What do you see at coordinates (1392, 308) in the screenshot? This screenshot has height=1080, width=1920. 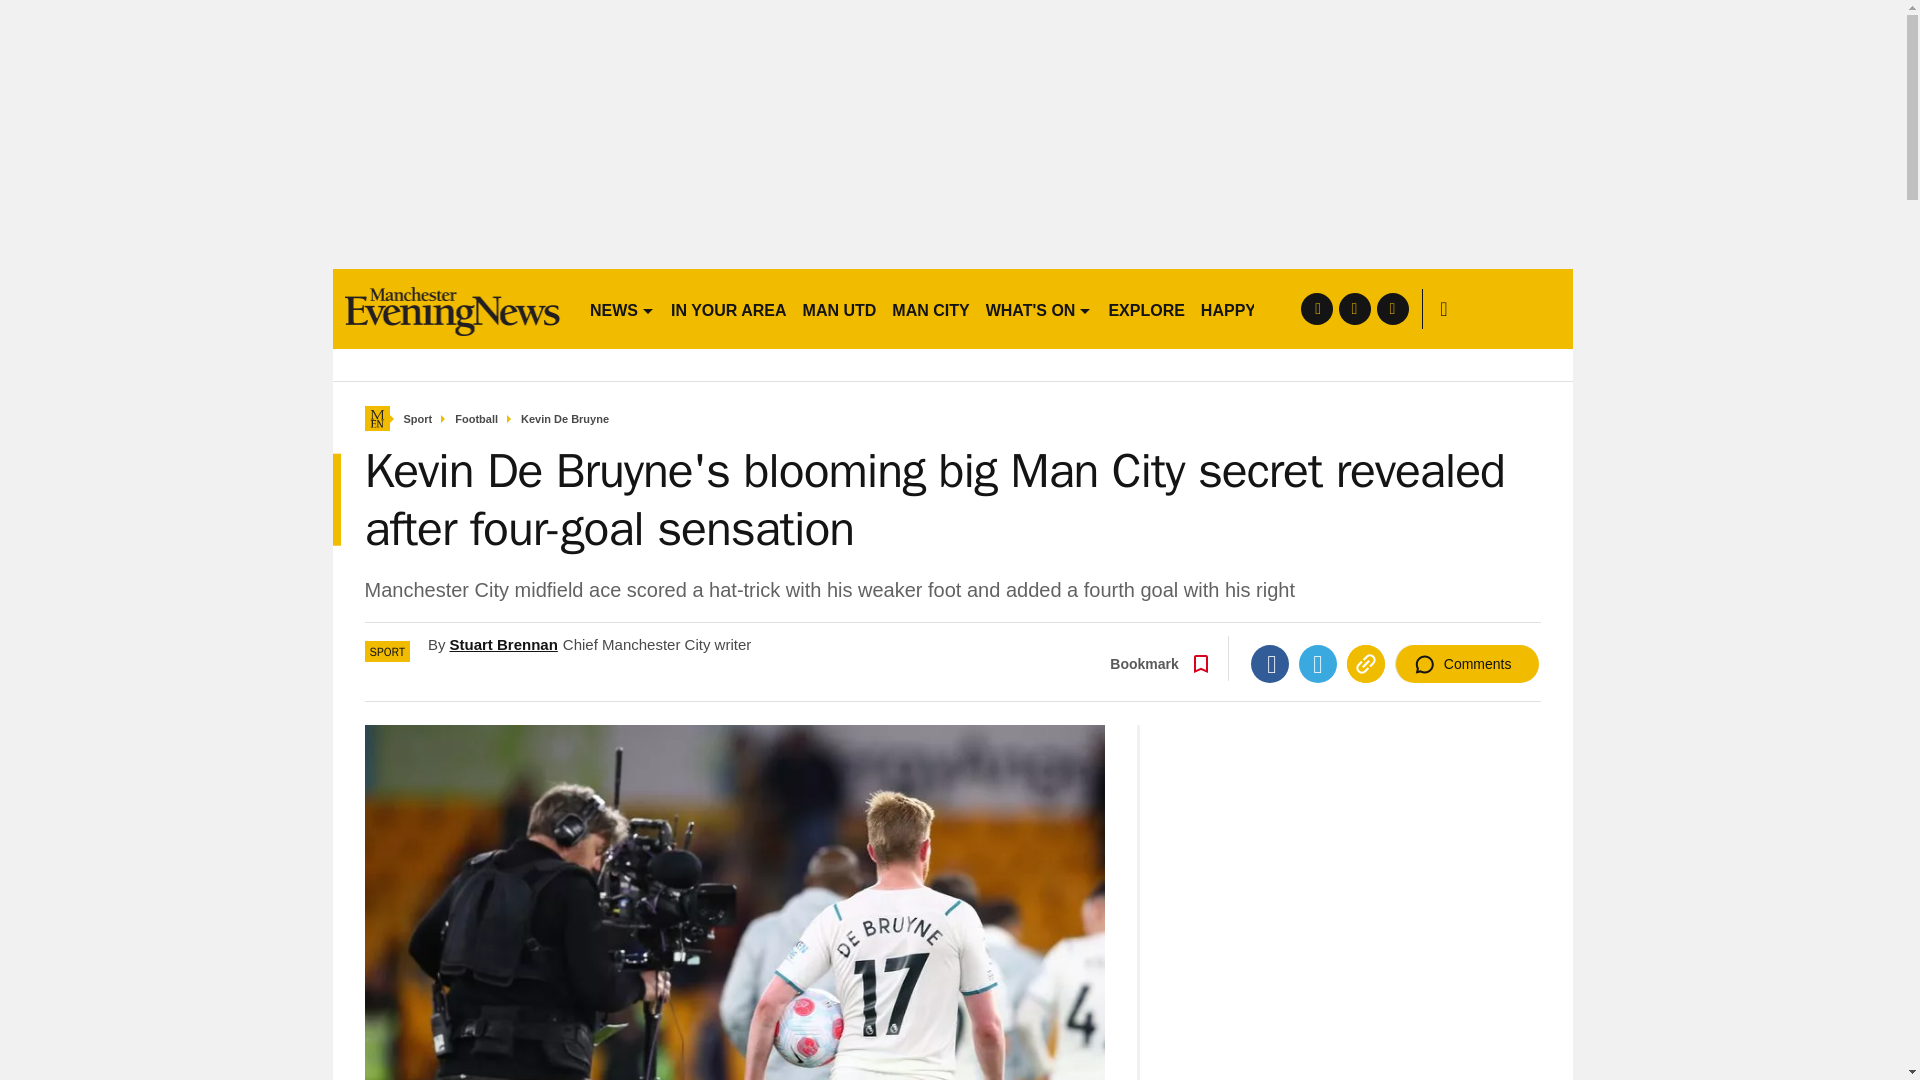 I see `instagram` at bounding box center [1392, 308].